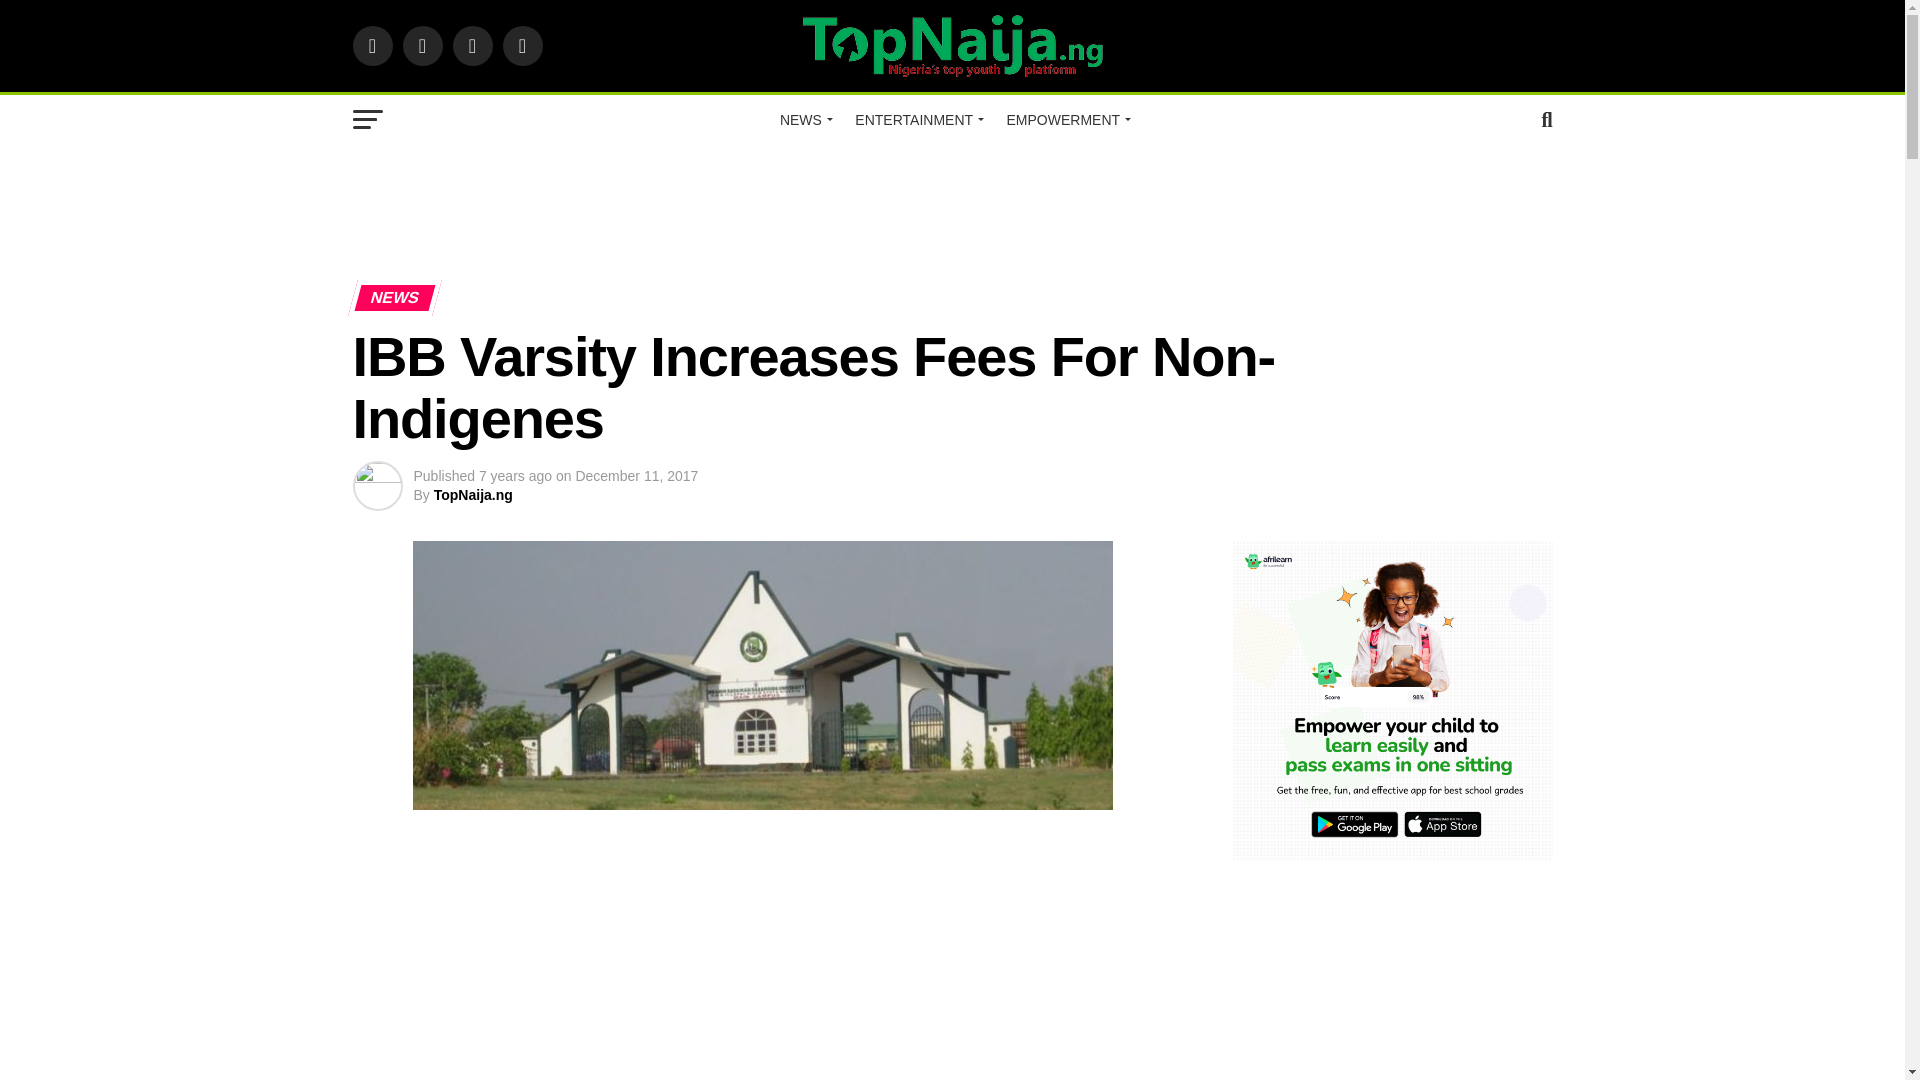 The image size is (1920, 1080). What do you see at coordinates (472, 495) in the screenshot?
I see `Posts by TopNaija.ng` at bounding box center [472, 495].